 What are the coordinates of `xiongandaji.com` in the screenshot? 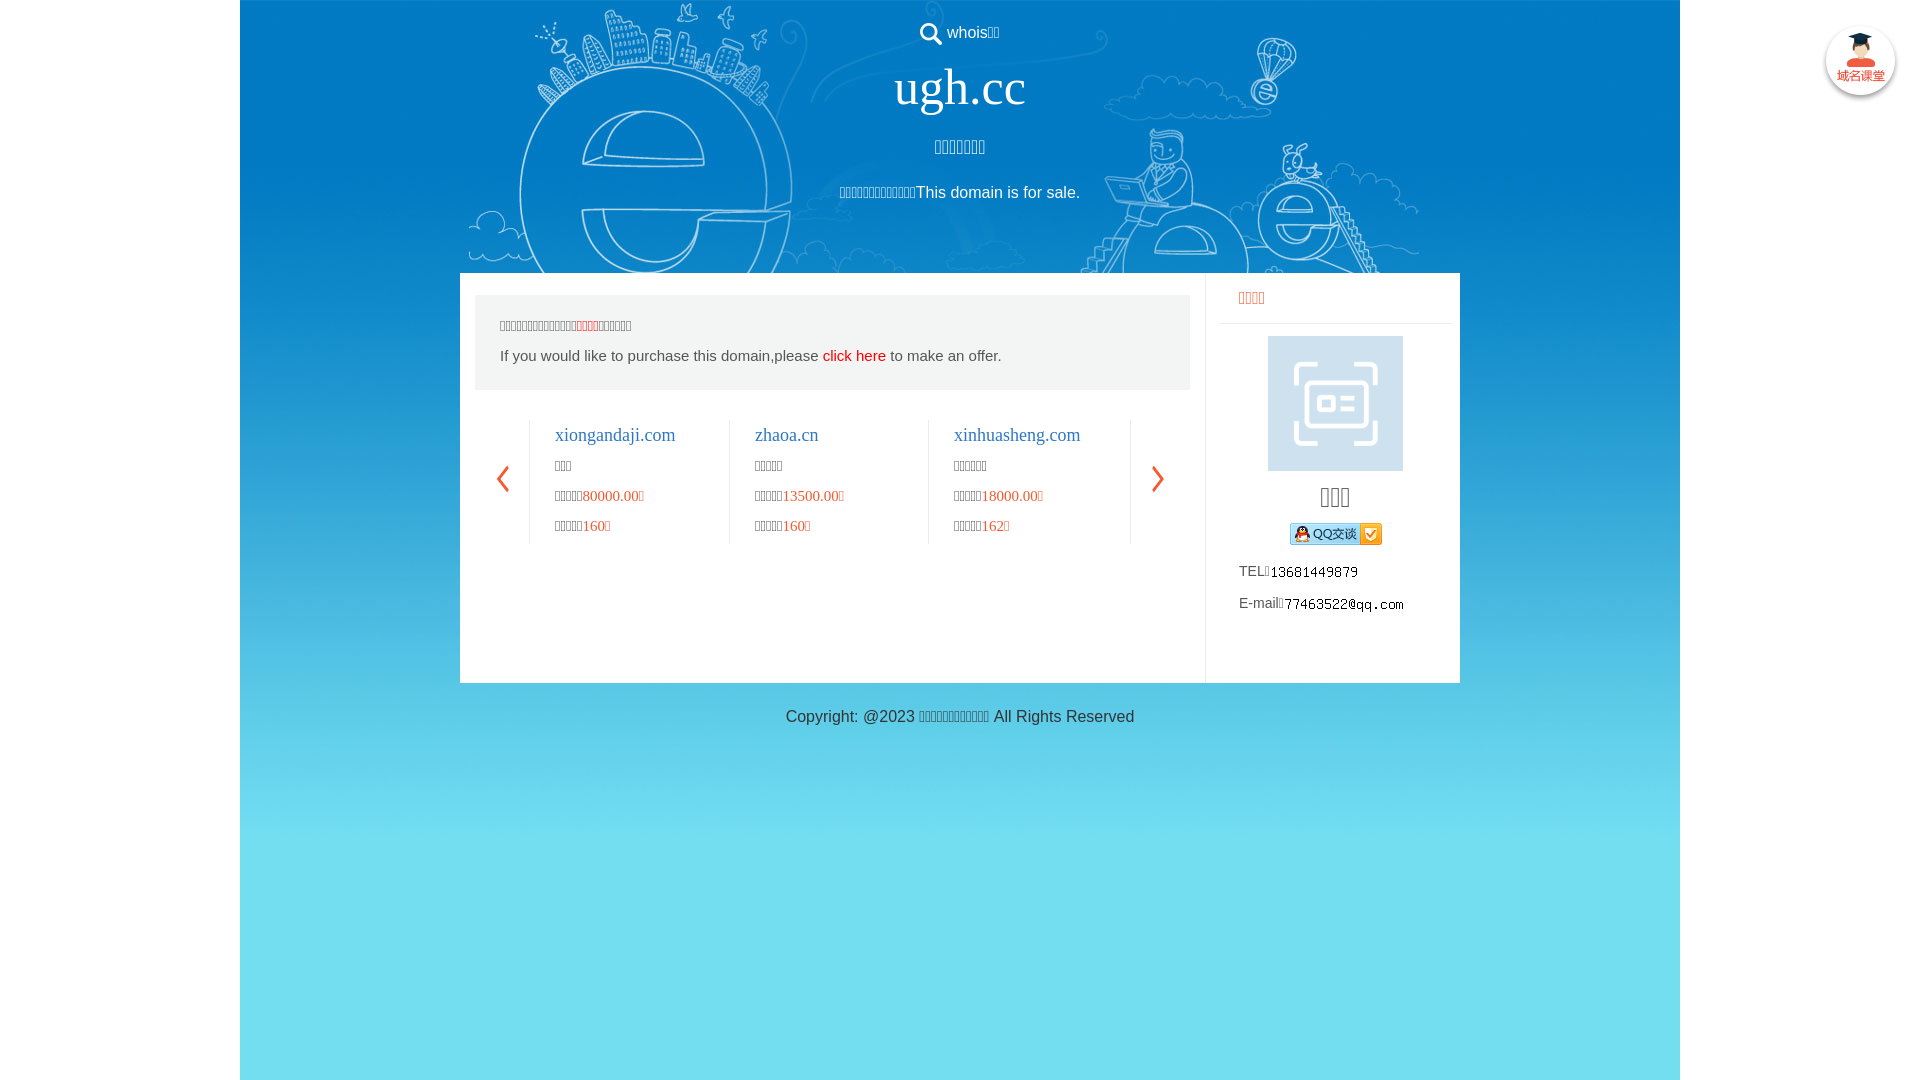 It's located at (615, 435).